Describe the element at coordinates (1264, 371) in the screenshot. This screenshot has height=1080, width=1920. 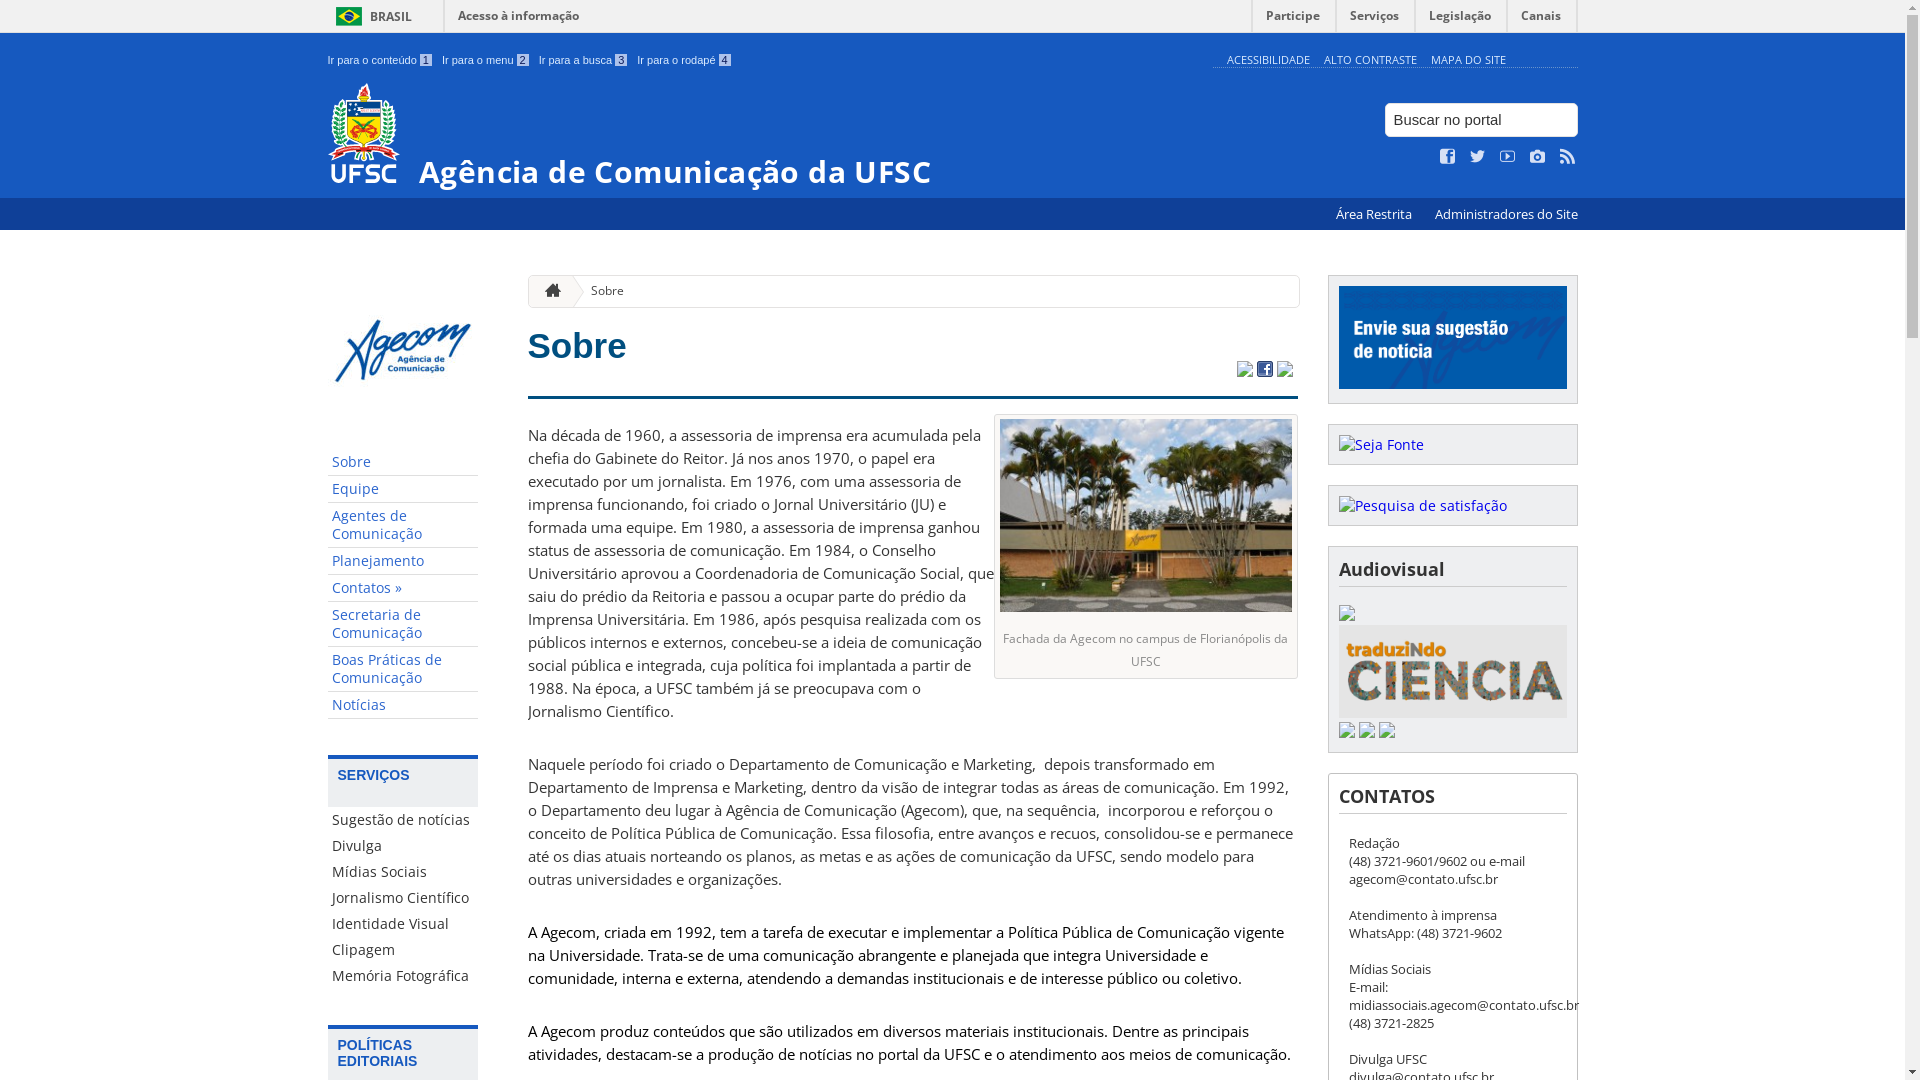
I see `Compartilhar no Facebook` at that location.